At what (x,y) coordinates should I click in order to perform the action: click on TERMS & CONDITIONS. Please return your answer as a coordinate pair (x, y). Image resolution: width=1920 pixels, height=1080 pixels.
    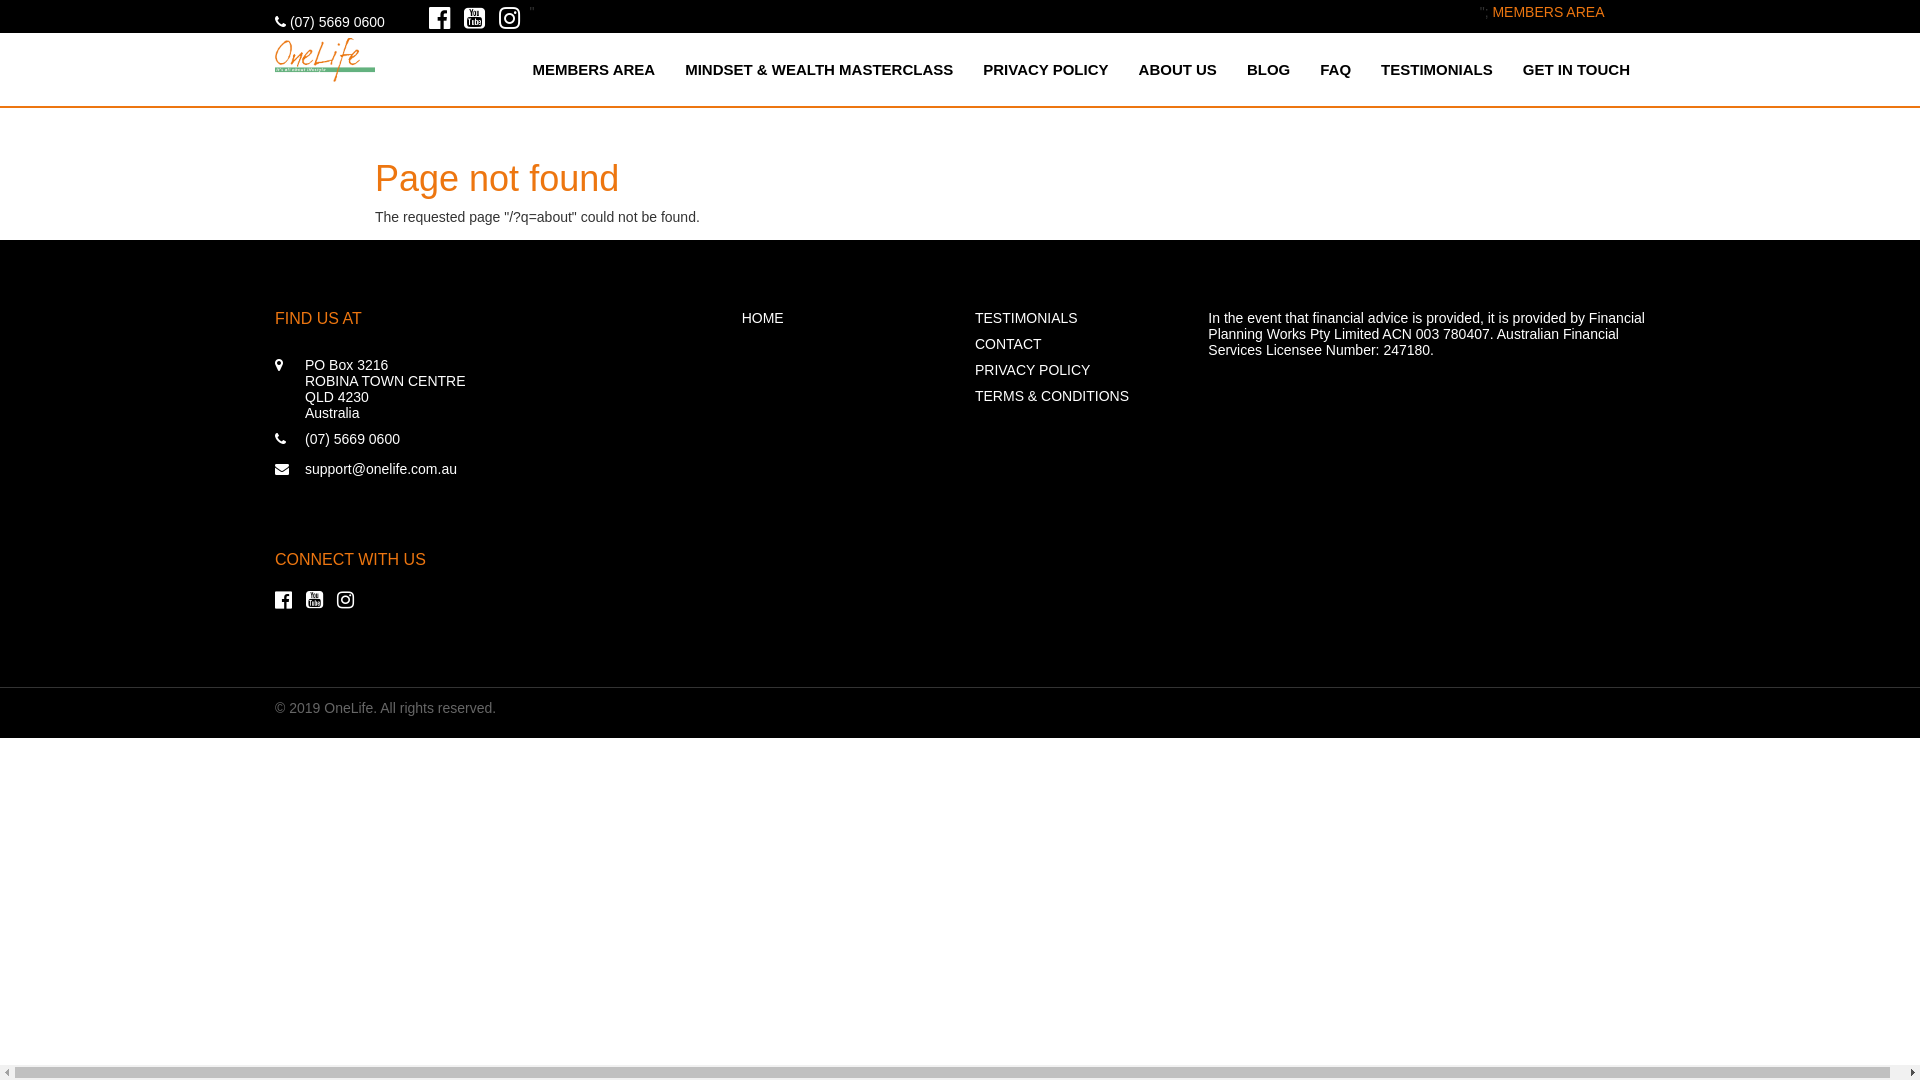
    Looking at the image, I should click on (1076, 396).